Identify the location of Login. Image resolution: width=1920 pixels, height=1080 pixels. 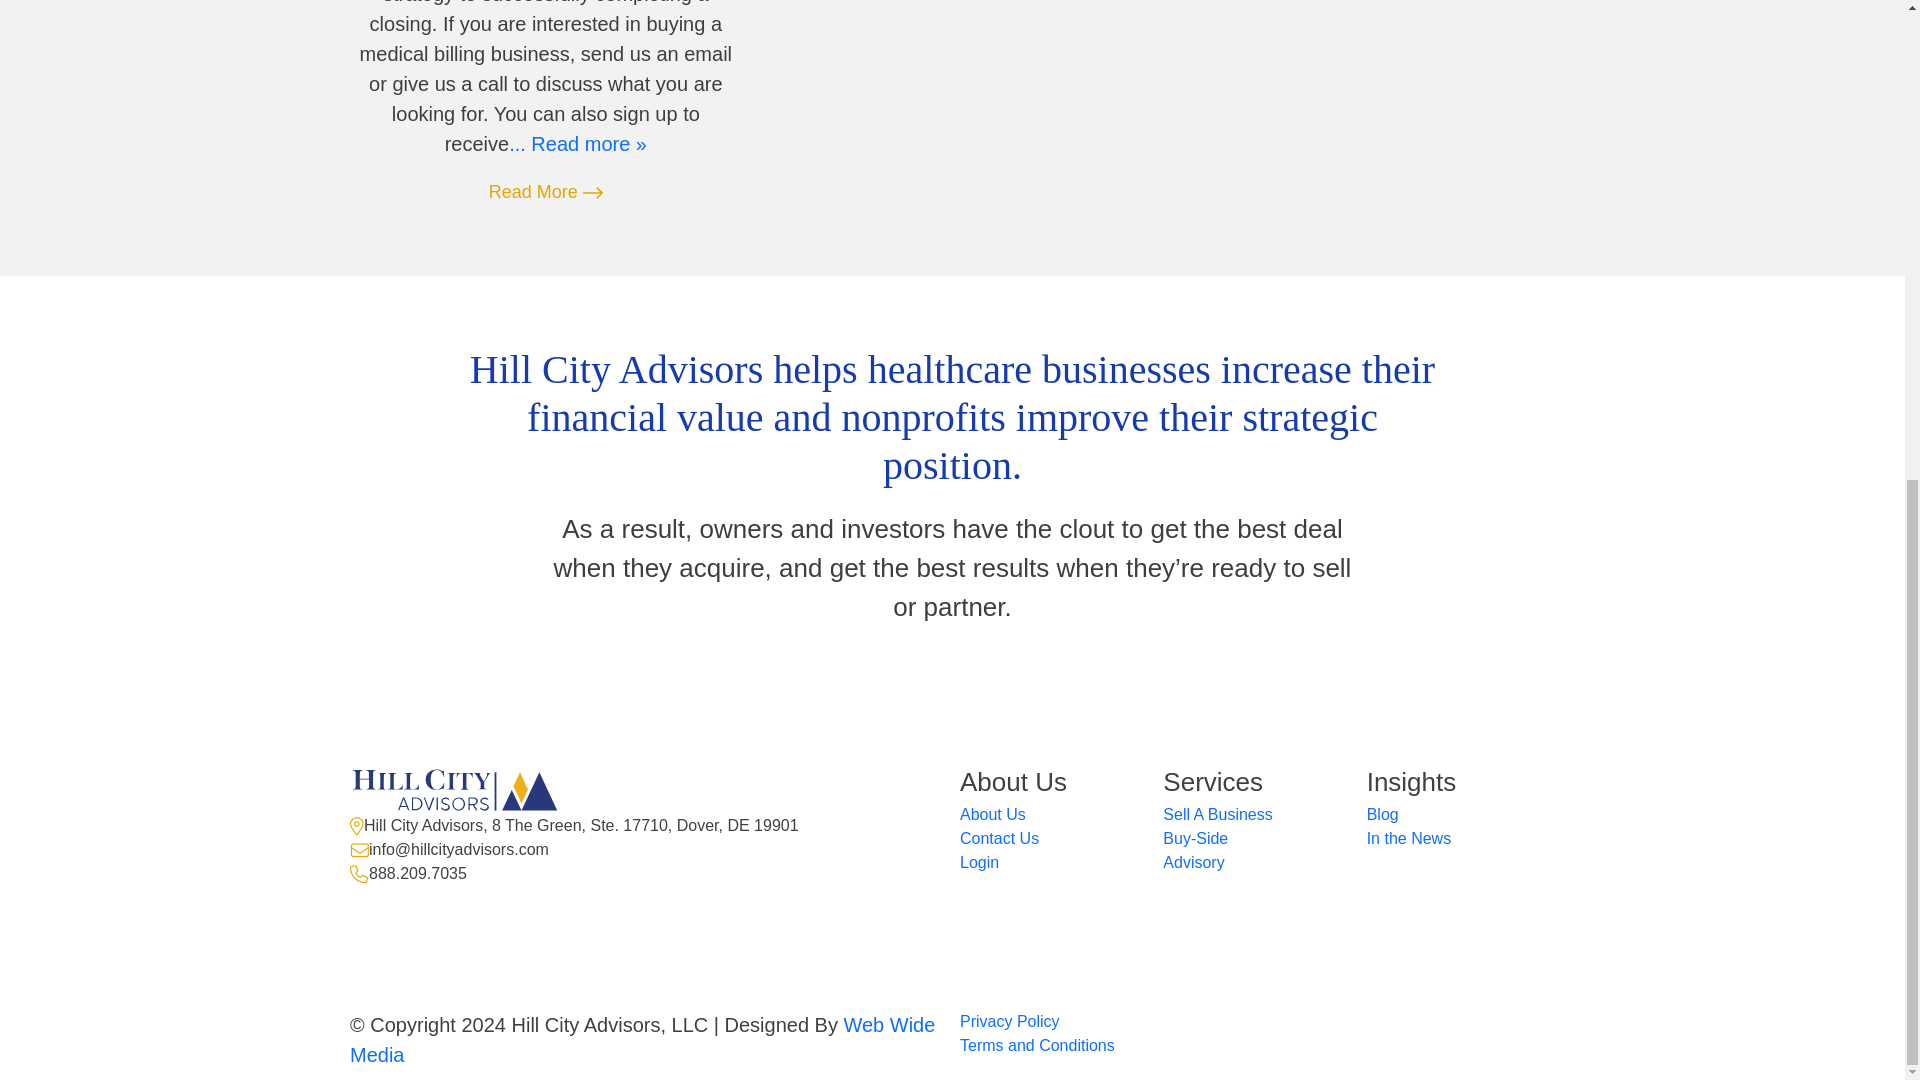
(979, 862).